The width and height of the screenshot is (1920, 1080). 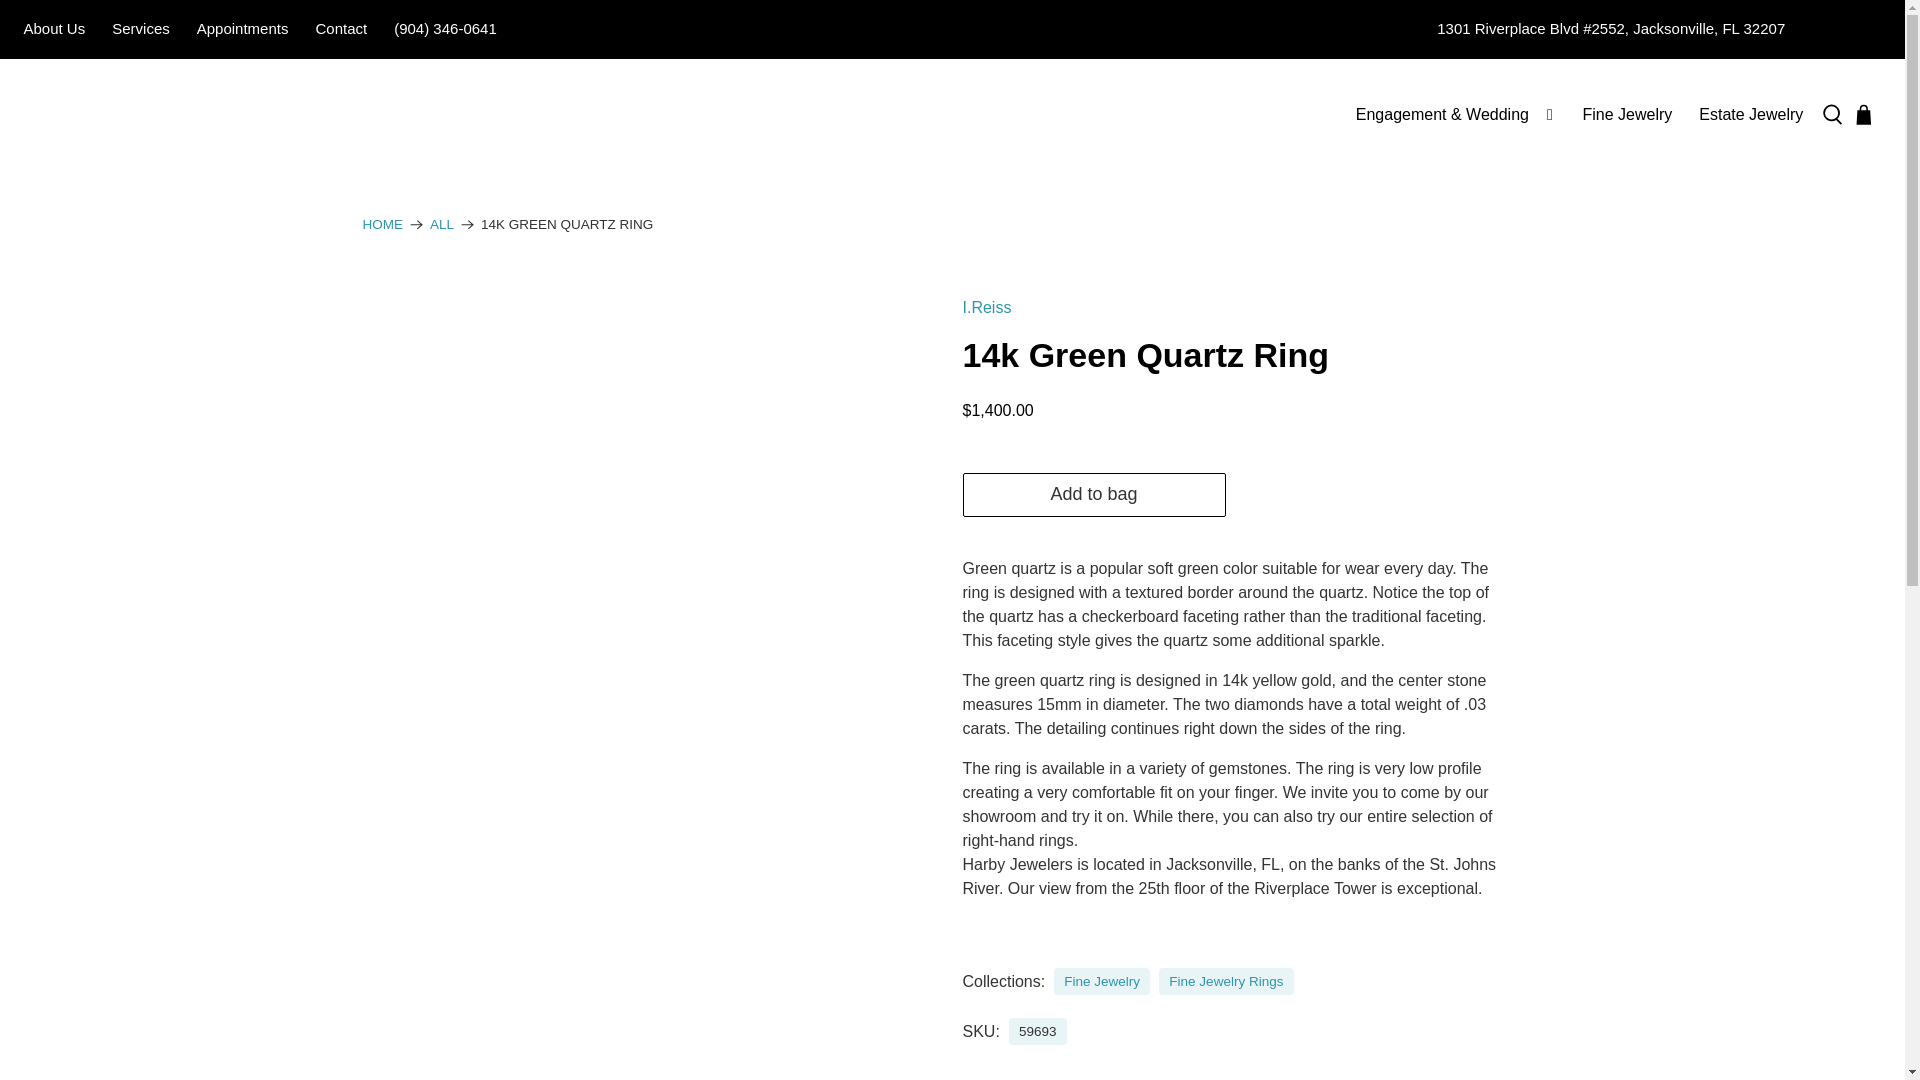 What do you see at coordinates (1750, 114) in the screenshot?
I see `Estate Jewelry` at bounding box center [1750, 114].